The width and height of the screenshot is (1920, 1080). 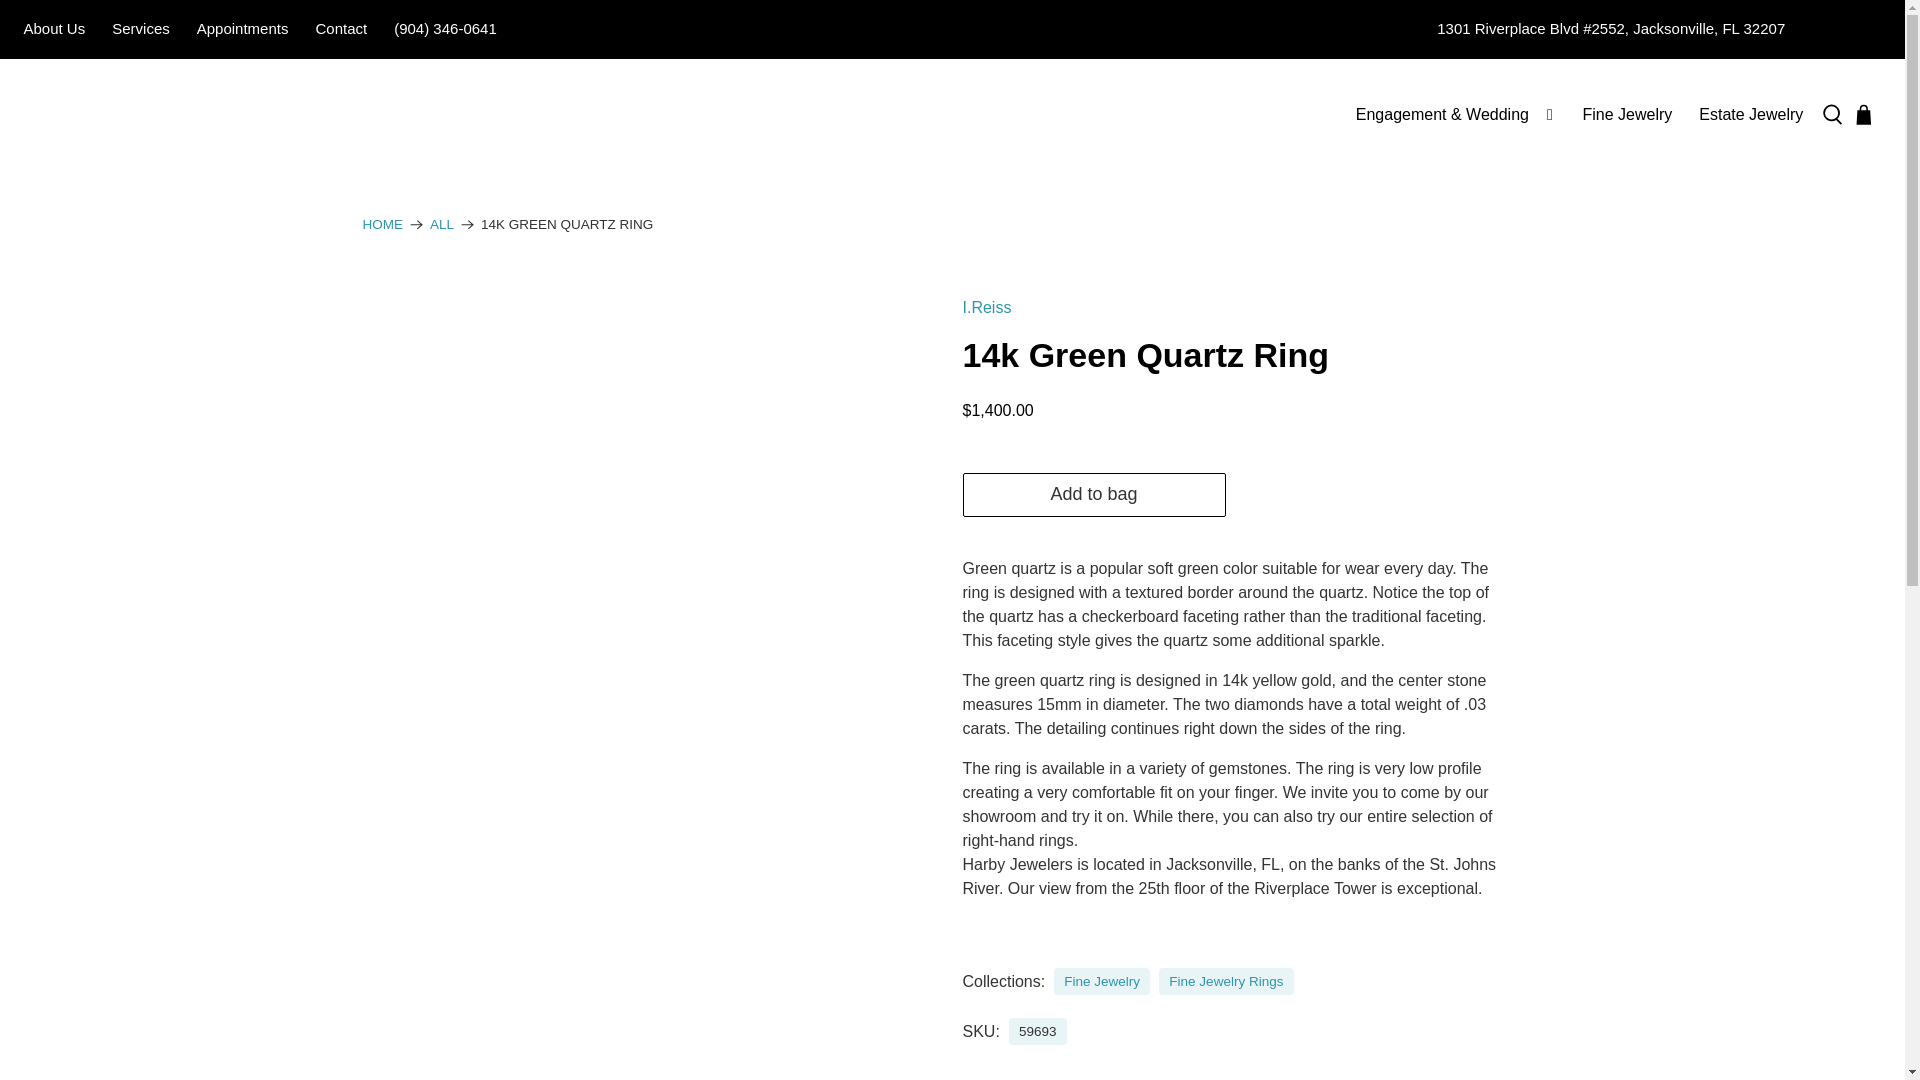 What do you see at coordinates (1750, 114) in the screenshot?
I see `Estate Jewelry` at bounding box center [1750, 114].